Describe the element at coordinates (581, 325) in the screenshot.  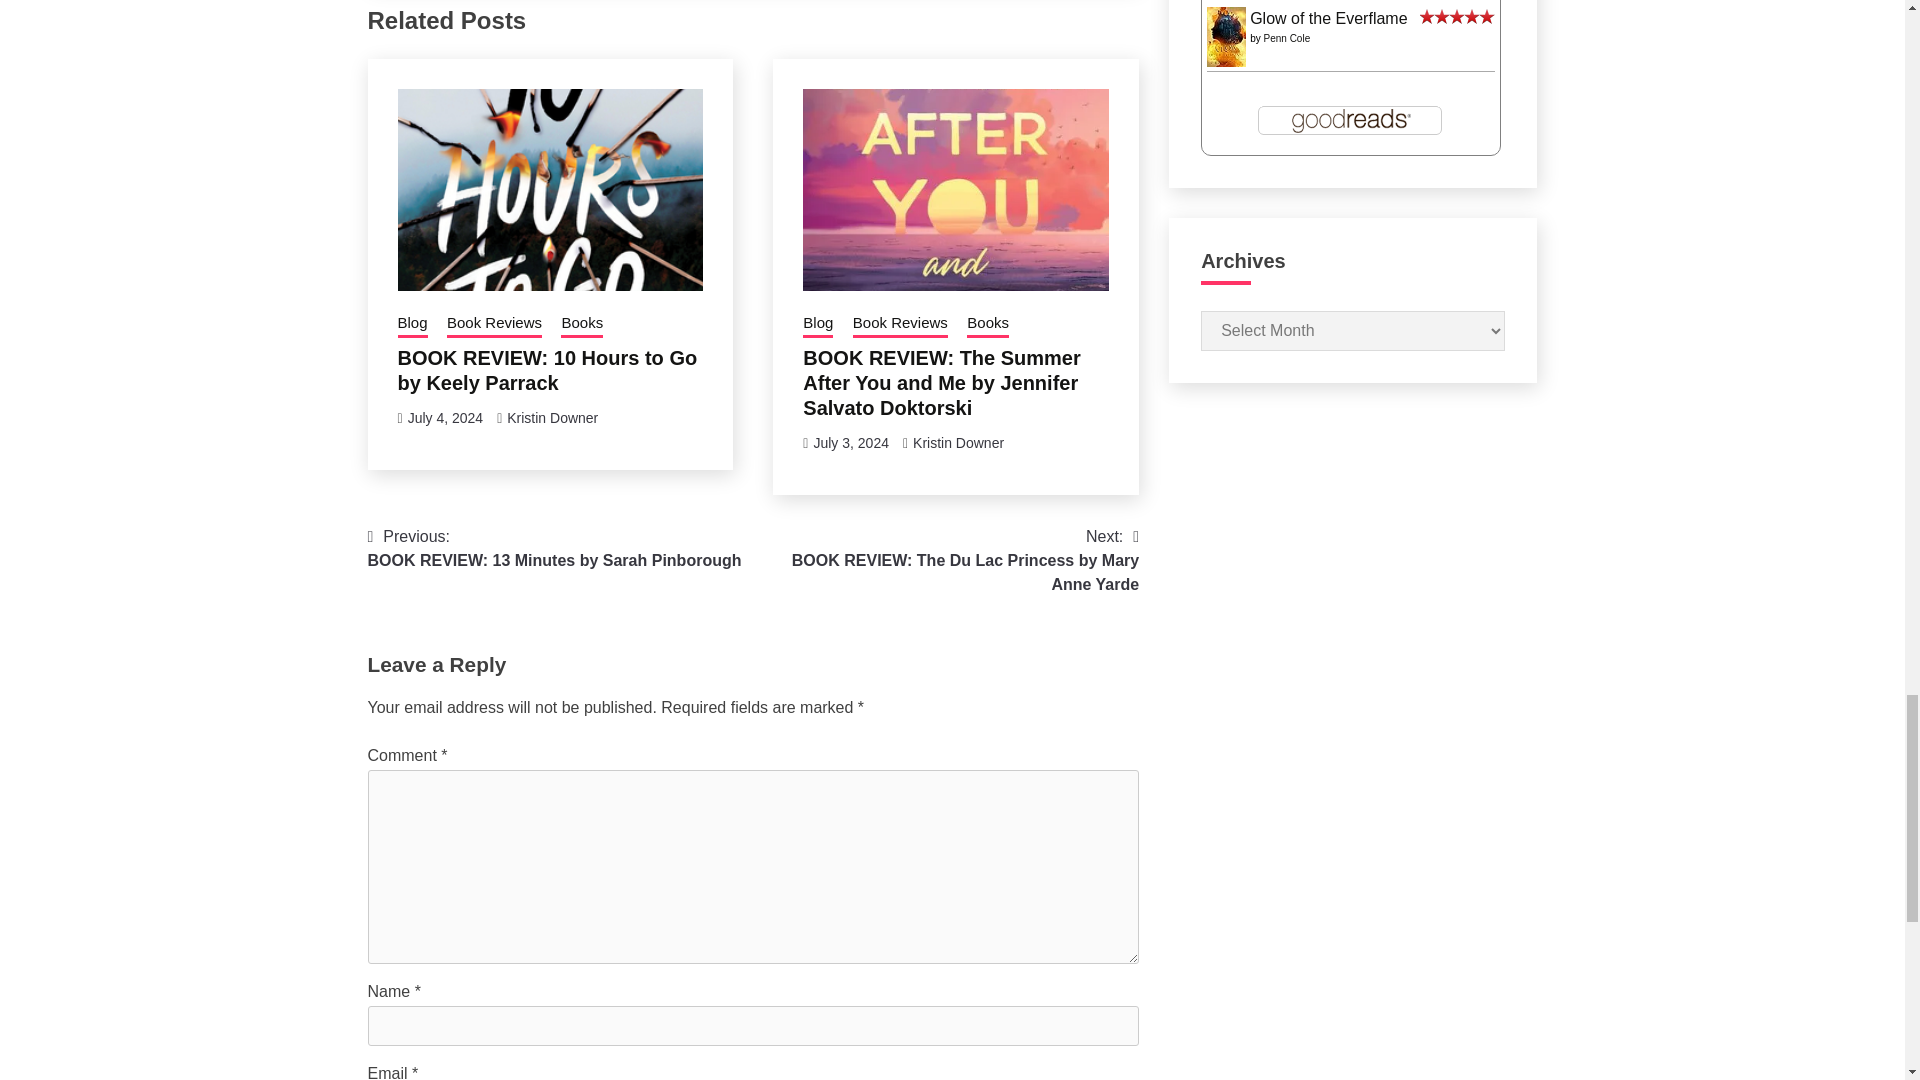
I see `Books` at that location.